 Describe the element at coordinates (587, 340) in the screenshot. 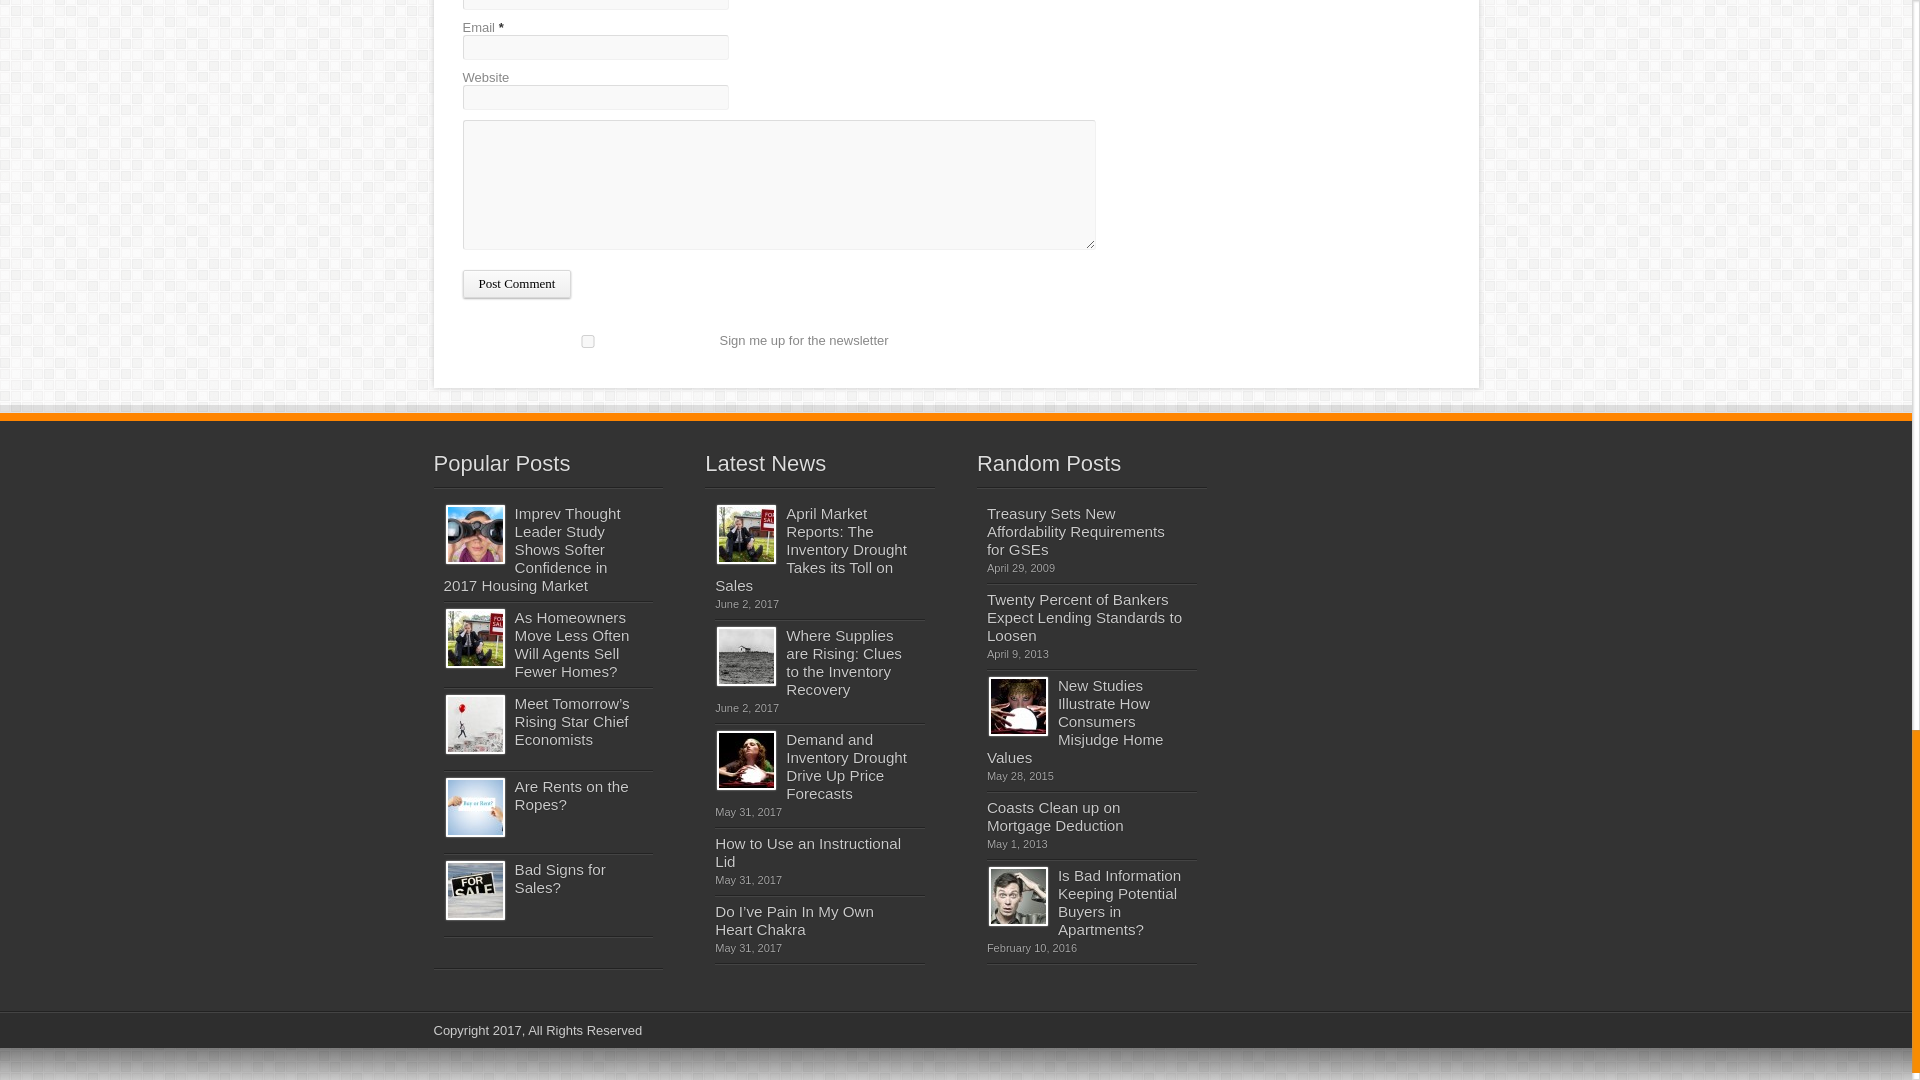

I see `1` at that location.